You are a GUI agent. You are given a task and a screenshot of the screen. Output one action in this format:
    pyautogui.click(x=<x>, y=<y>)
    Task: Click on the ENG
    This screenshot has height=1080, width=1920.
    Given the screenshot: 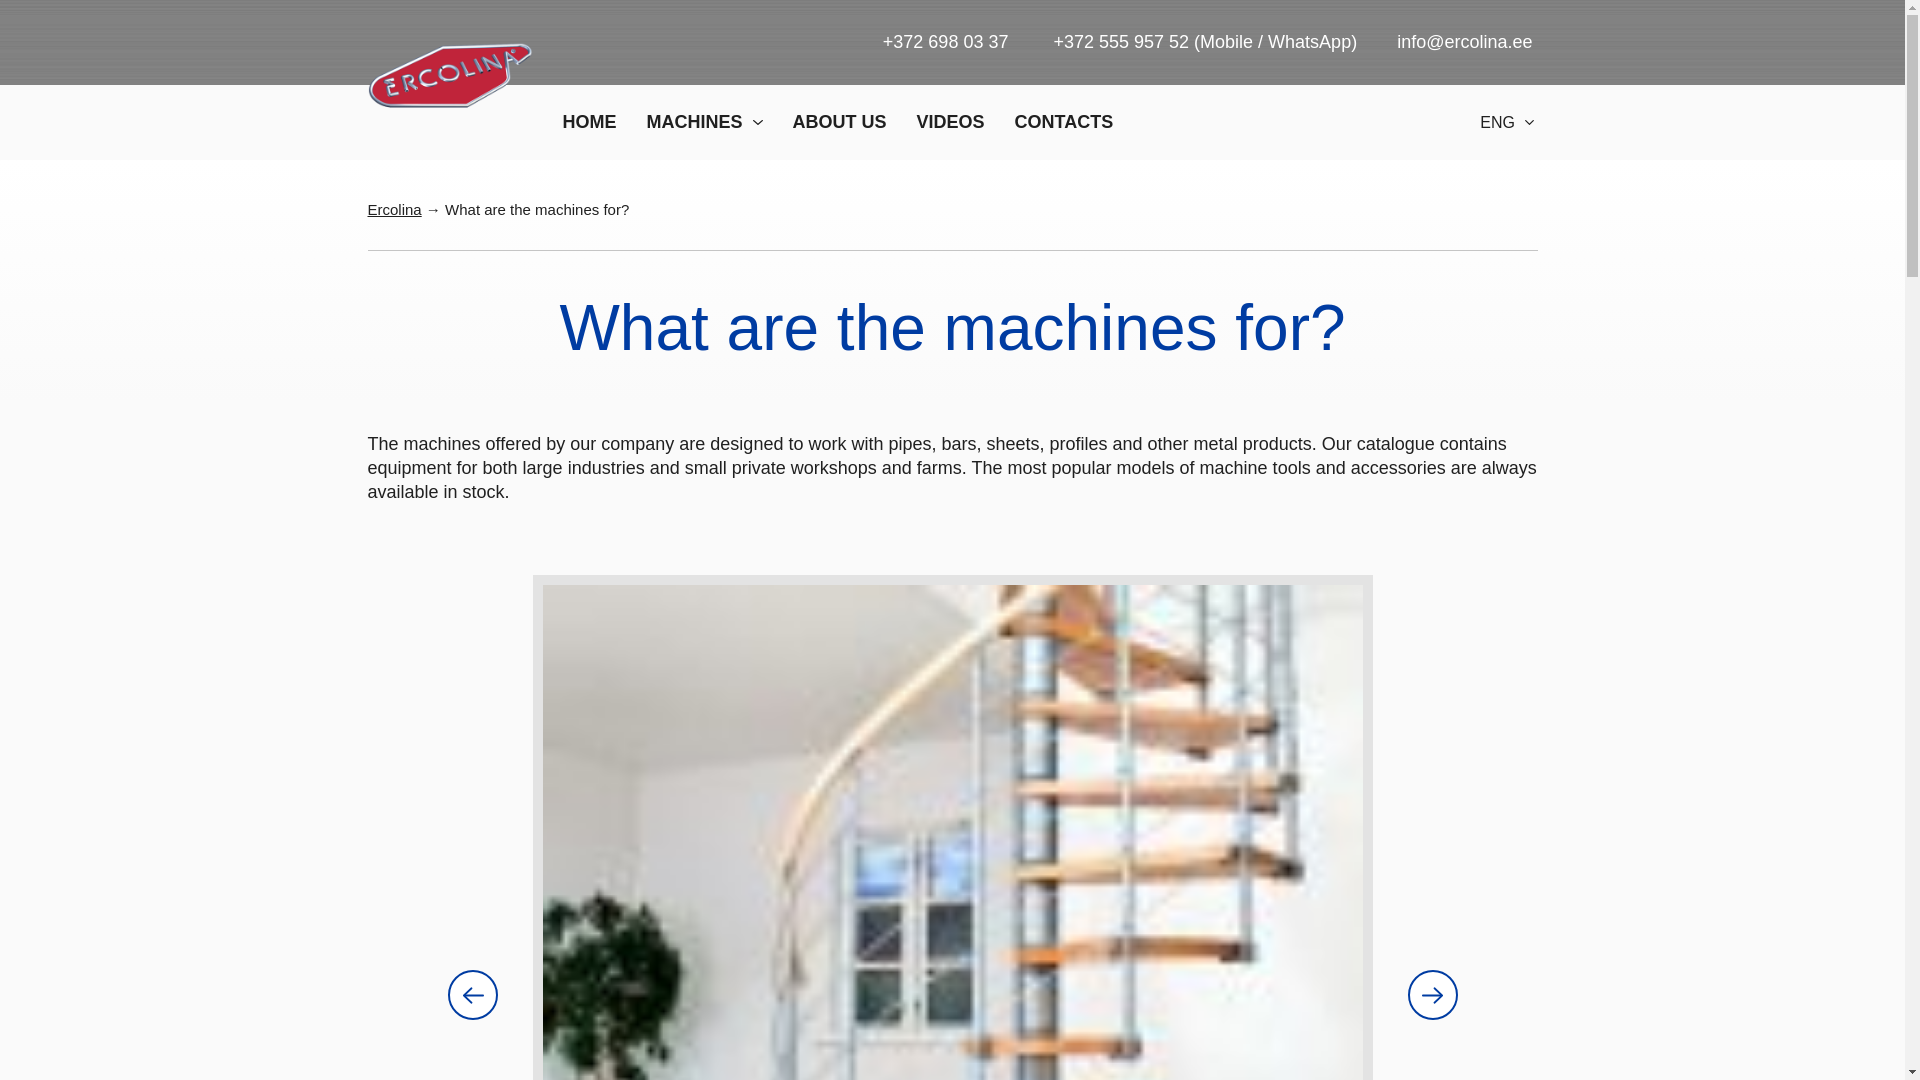 What is the action you would take?
    pyautogui.click(x=1489, y=122)
    